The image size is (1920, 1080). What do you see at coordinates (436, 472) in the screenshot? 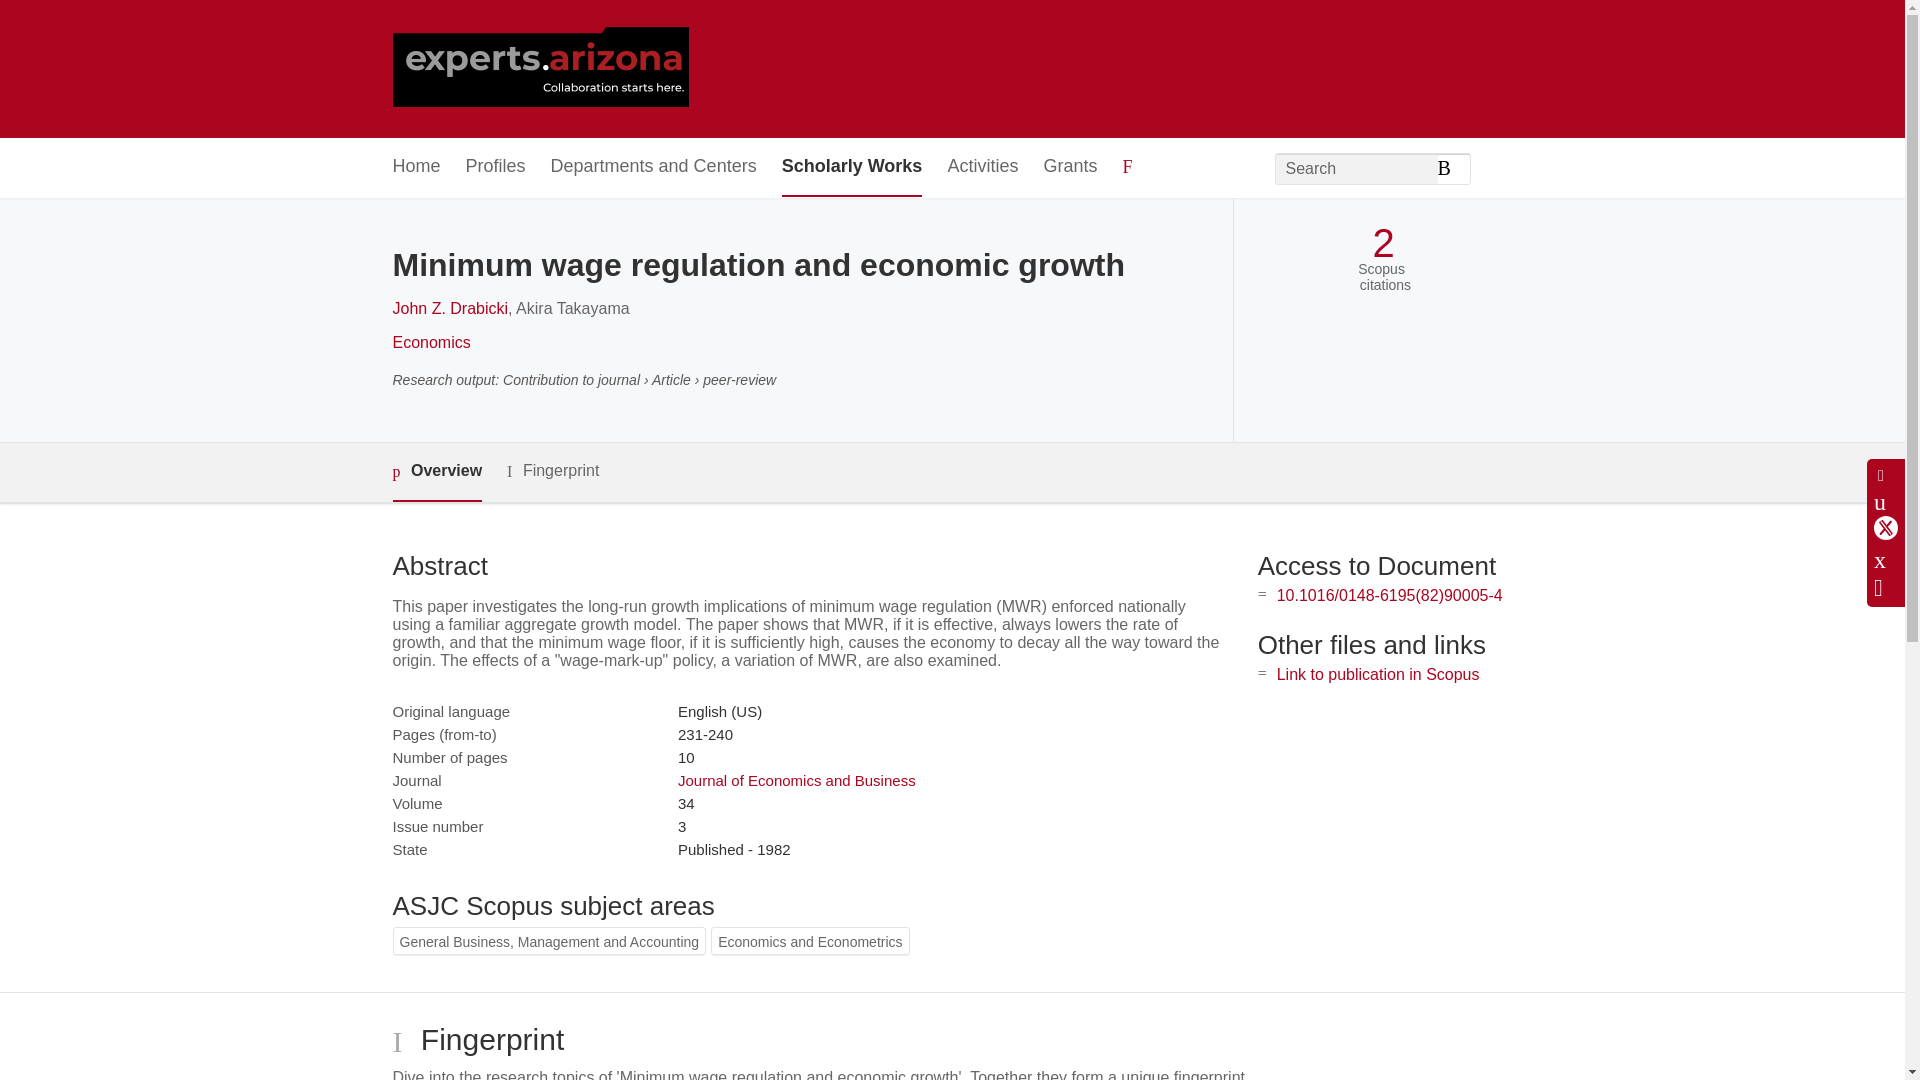
I see `Overview` at bounding box center [436, 472].